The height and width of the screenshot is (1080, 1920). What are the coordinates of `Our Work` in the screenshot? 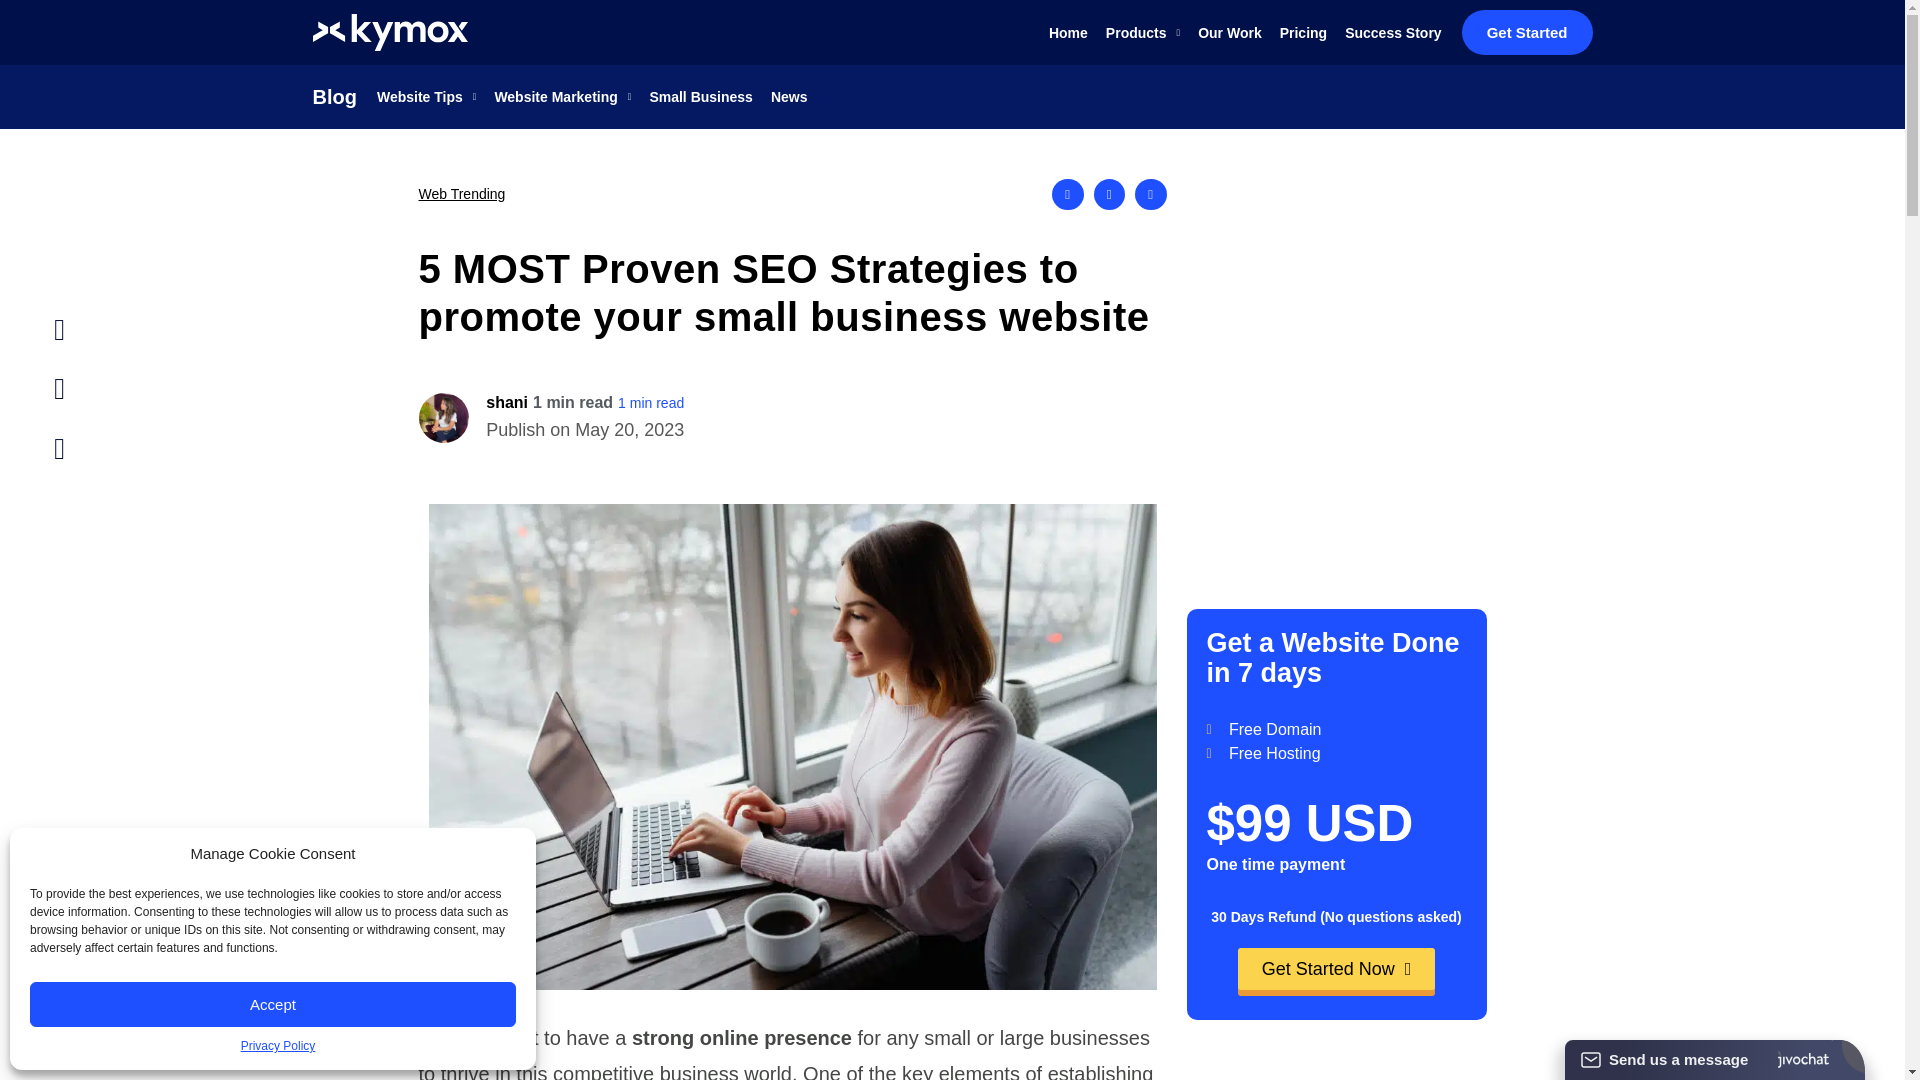 It's located at (1230, 32).